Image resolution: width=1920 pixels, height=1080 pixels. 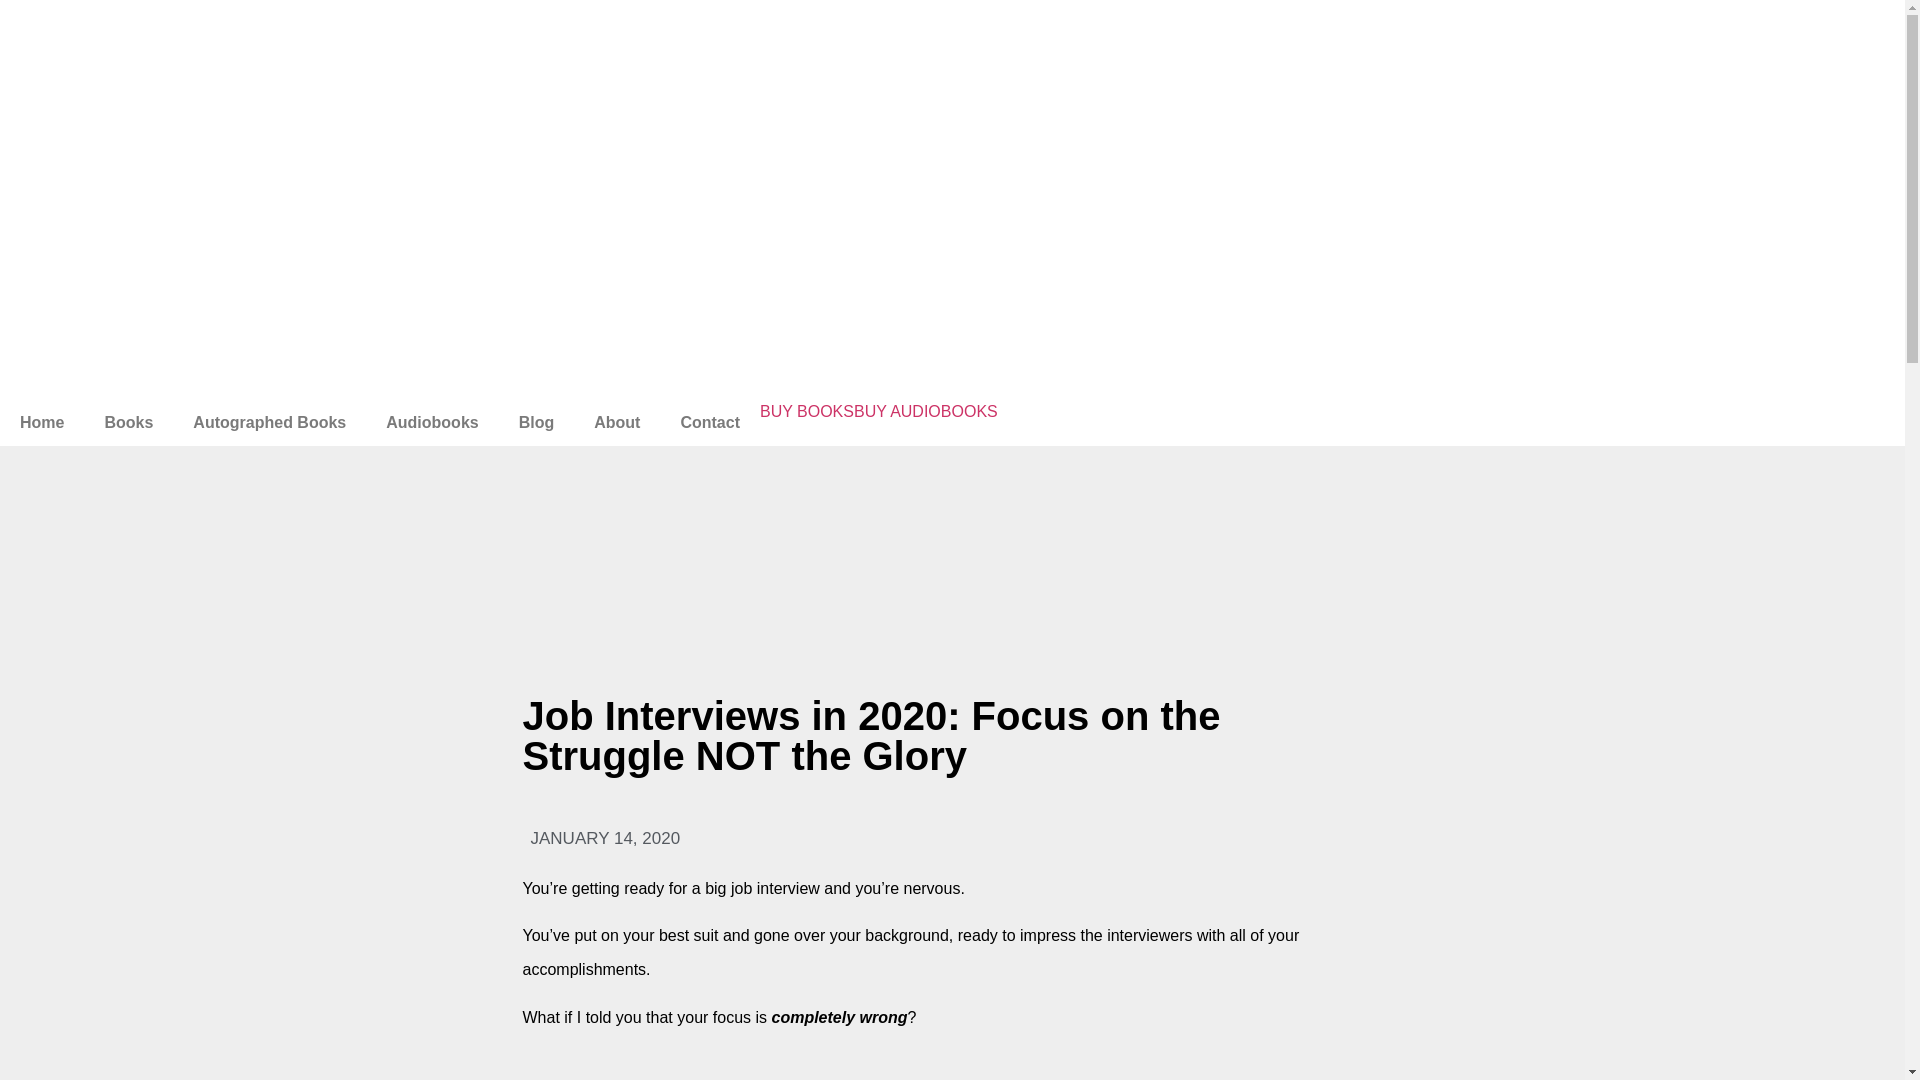 I want to click on Blog, so click(x=536, y=422).